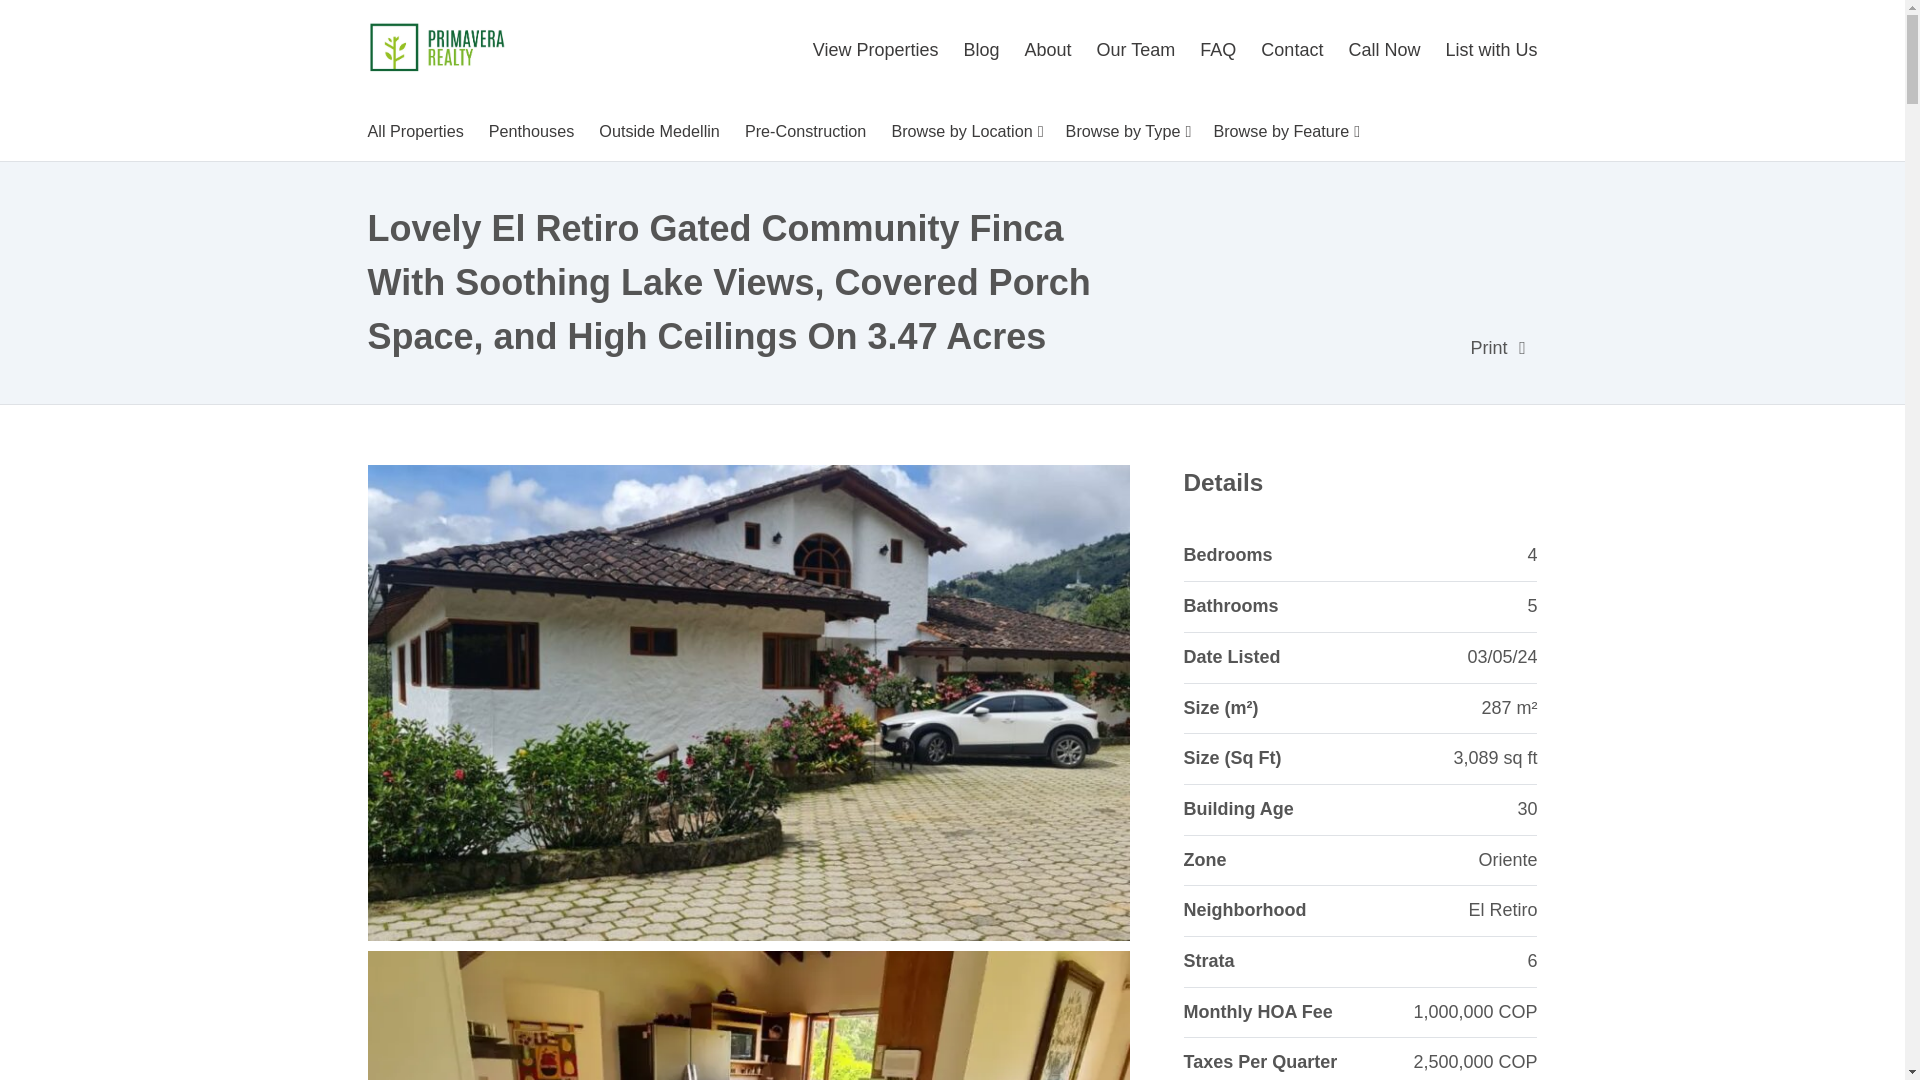  What do you see at coordinates (1136, 50) in the screenshot?
I see `Our Team` at bounding box center [1136, 50].